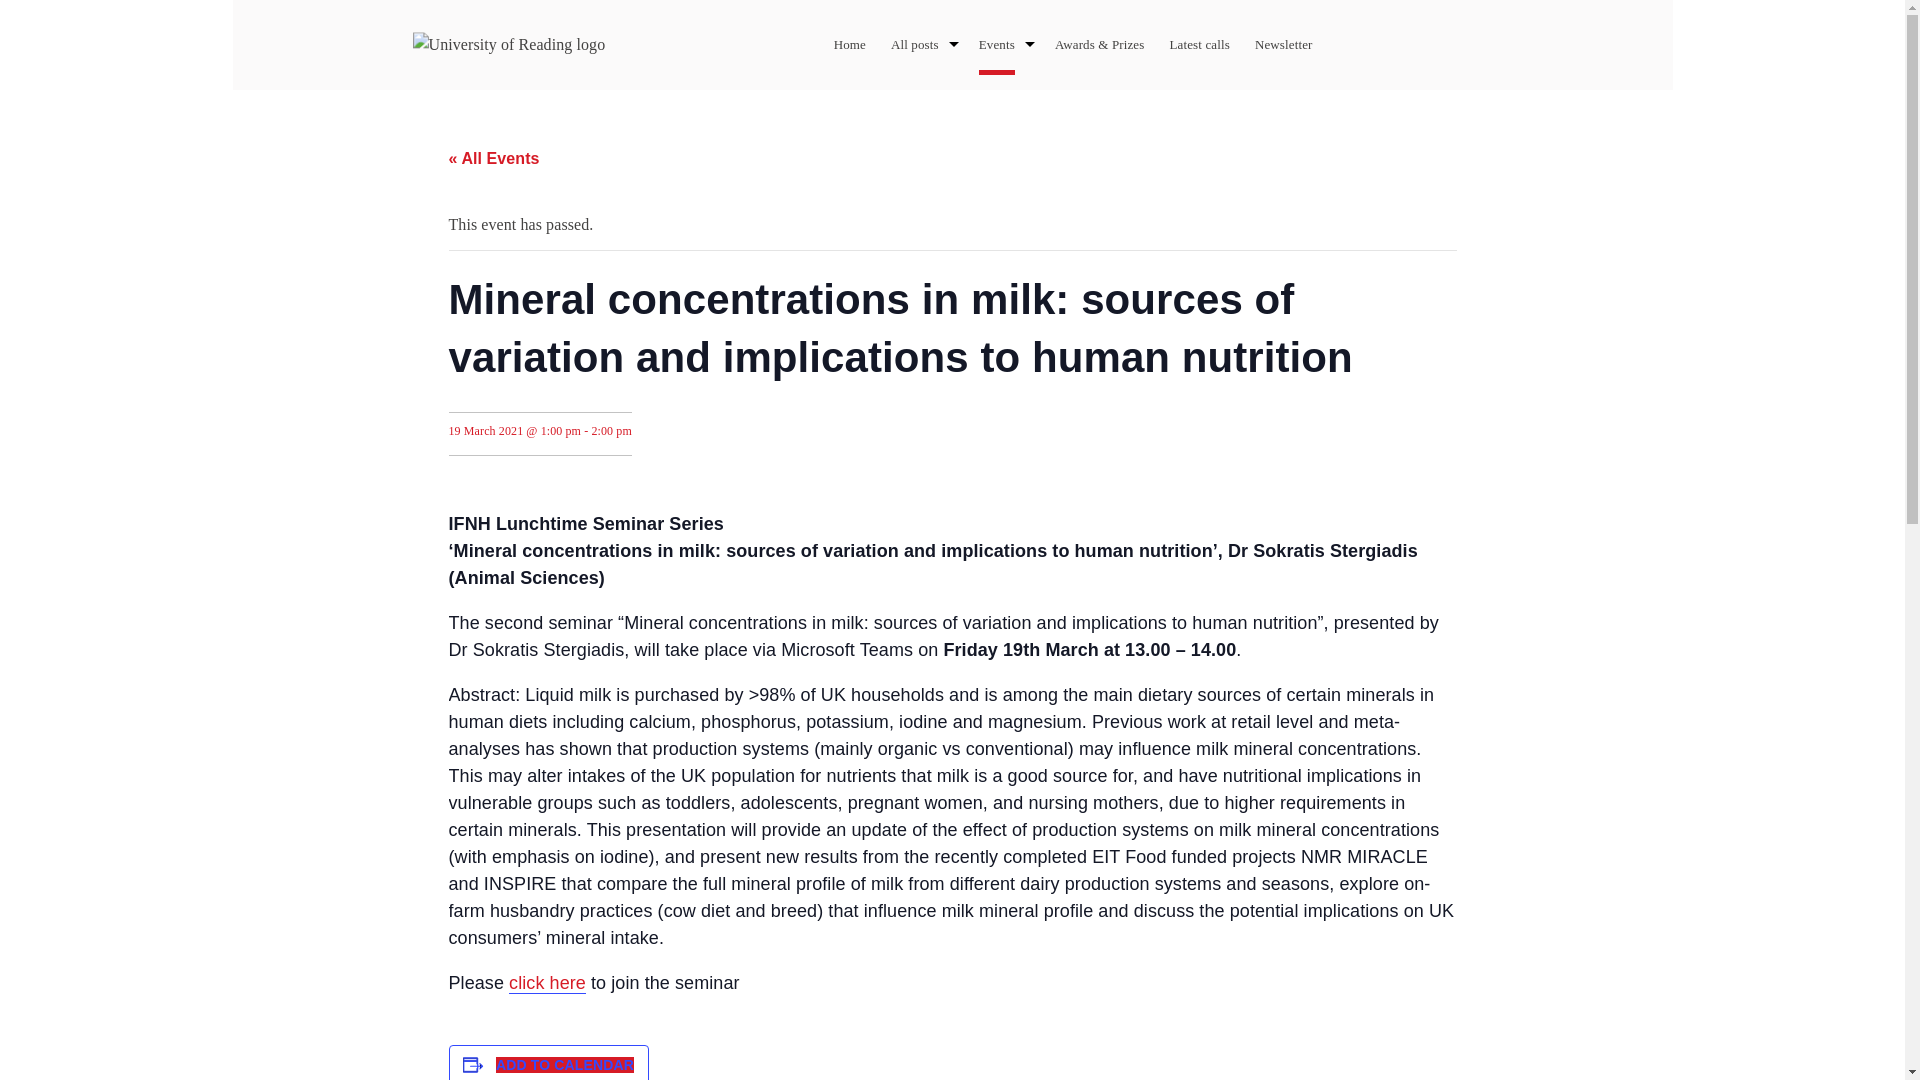 This screenshot has width=1920, height=1080. I want to click on Events, so click(997, 44).